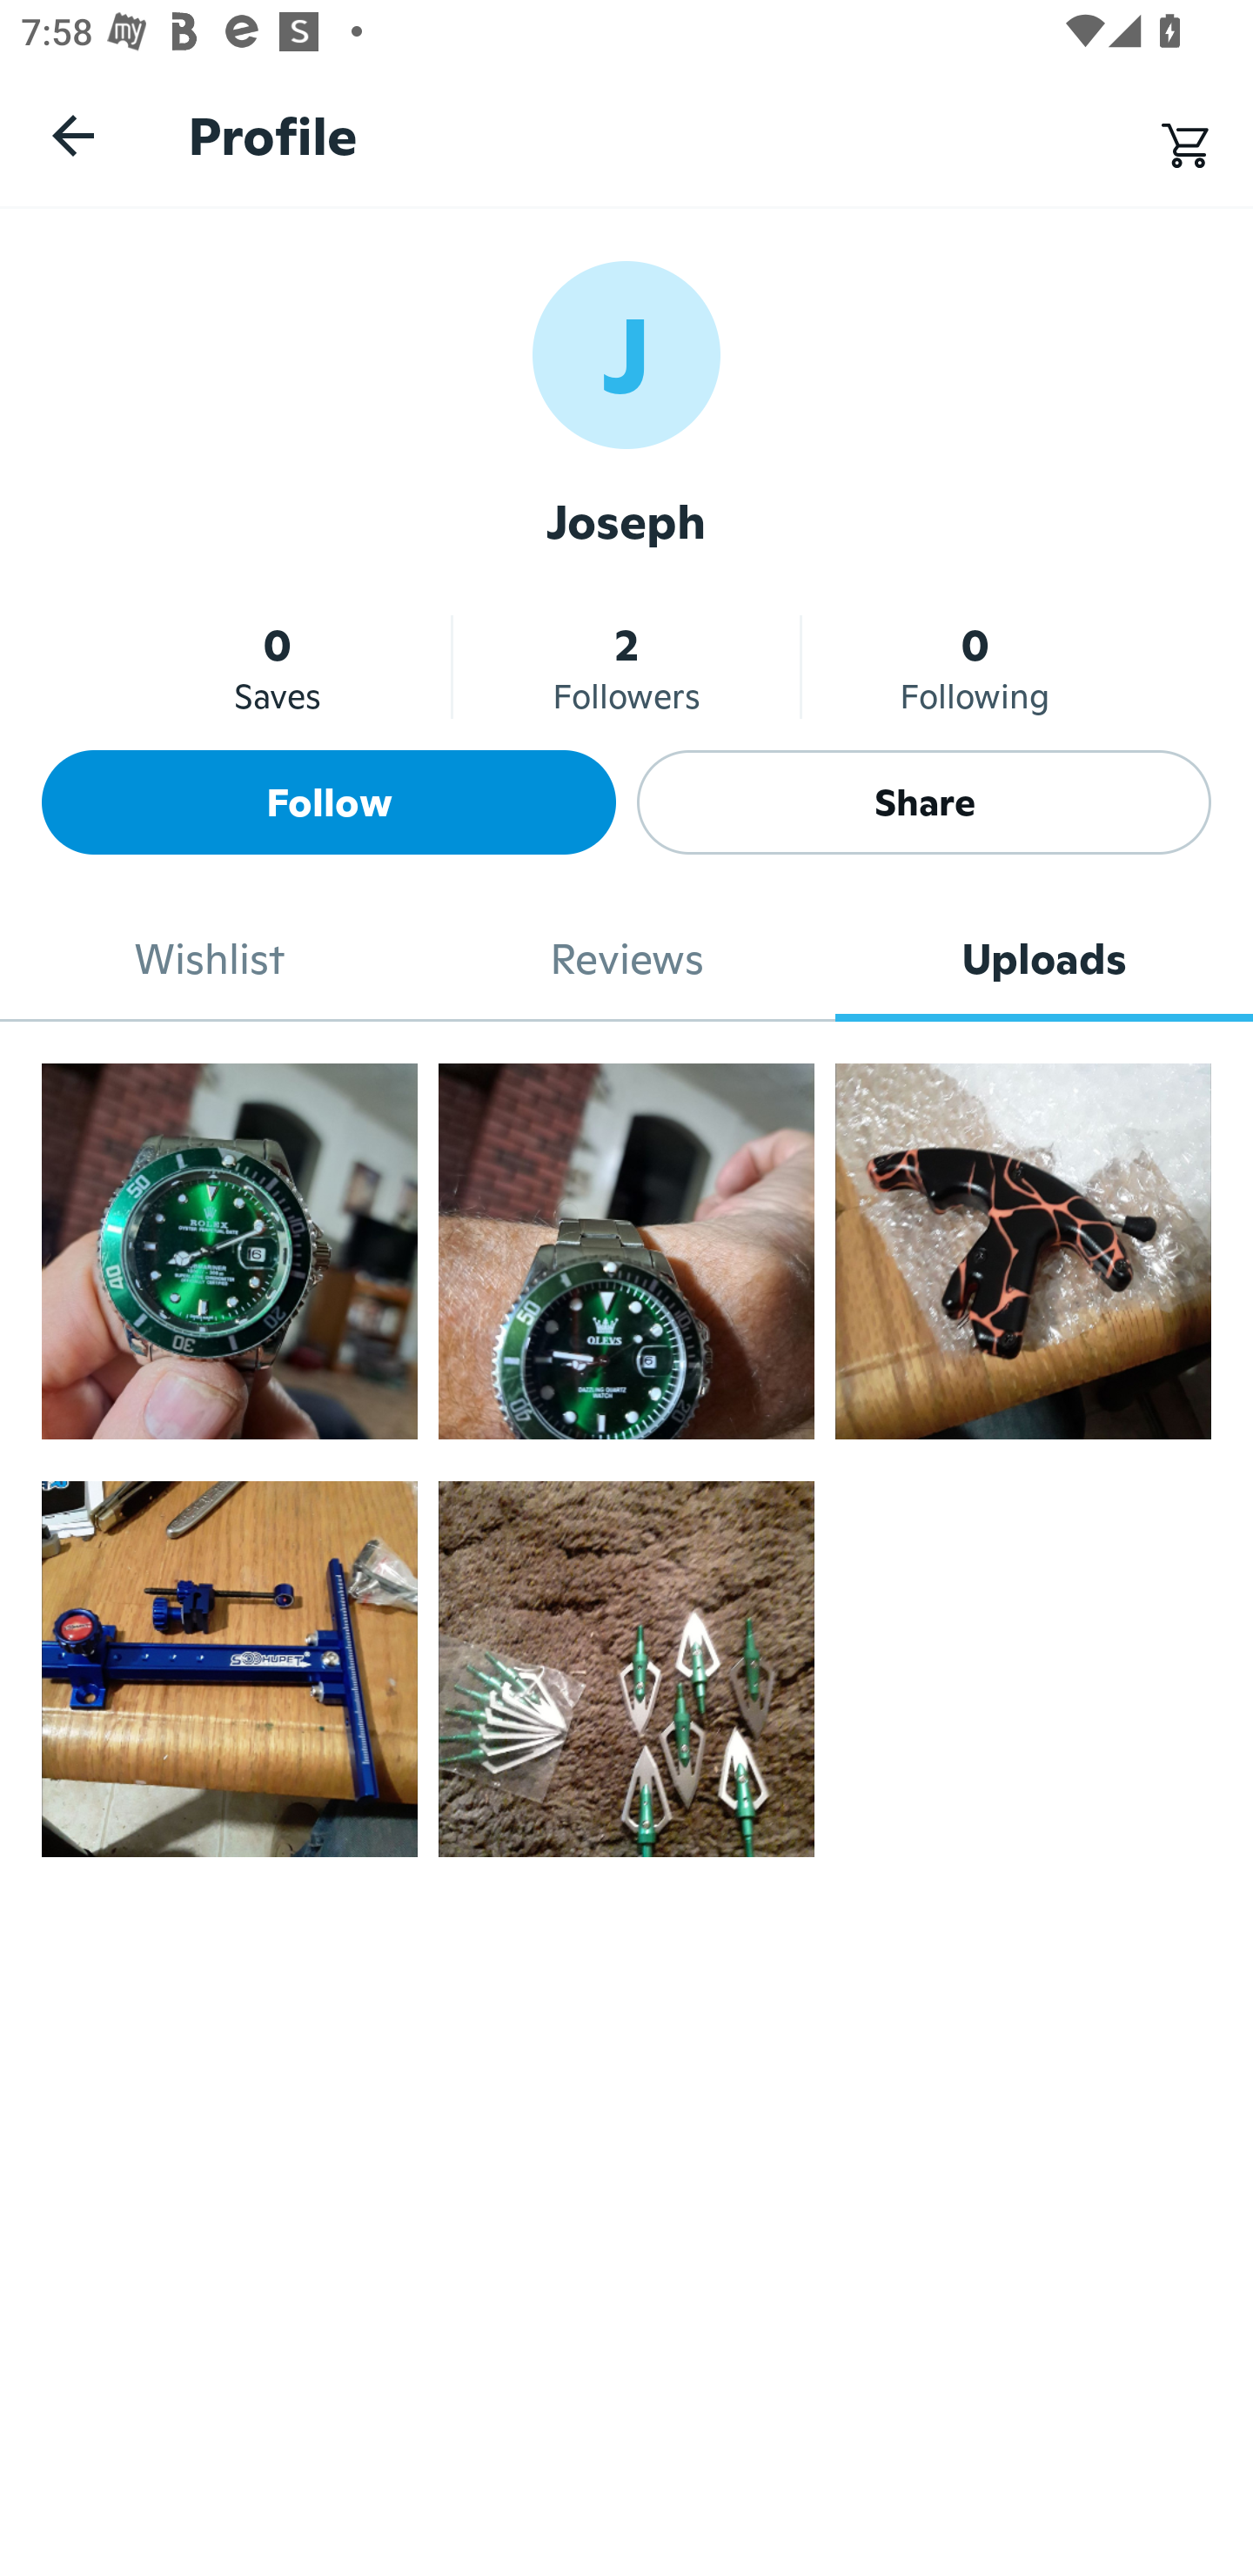 The width and height of the screenshot is (1253, 2576). What do you see at coordinates (209, 959) in the screenshot?
I see `Wishlist` at bounding box center [209, 959].